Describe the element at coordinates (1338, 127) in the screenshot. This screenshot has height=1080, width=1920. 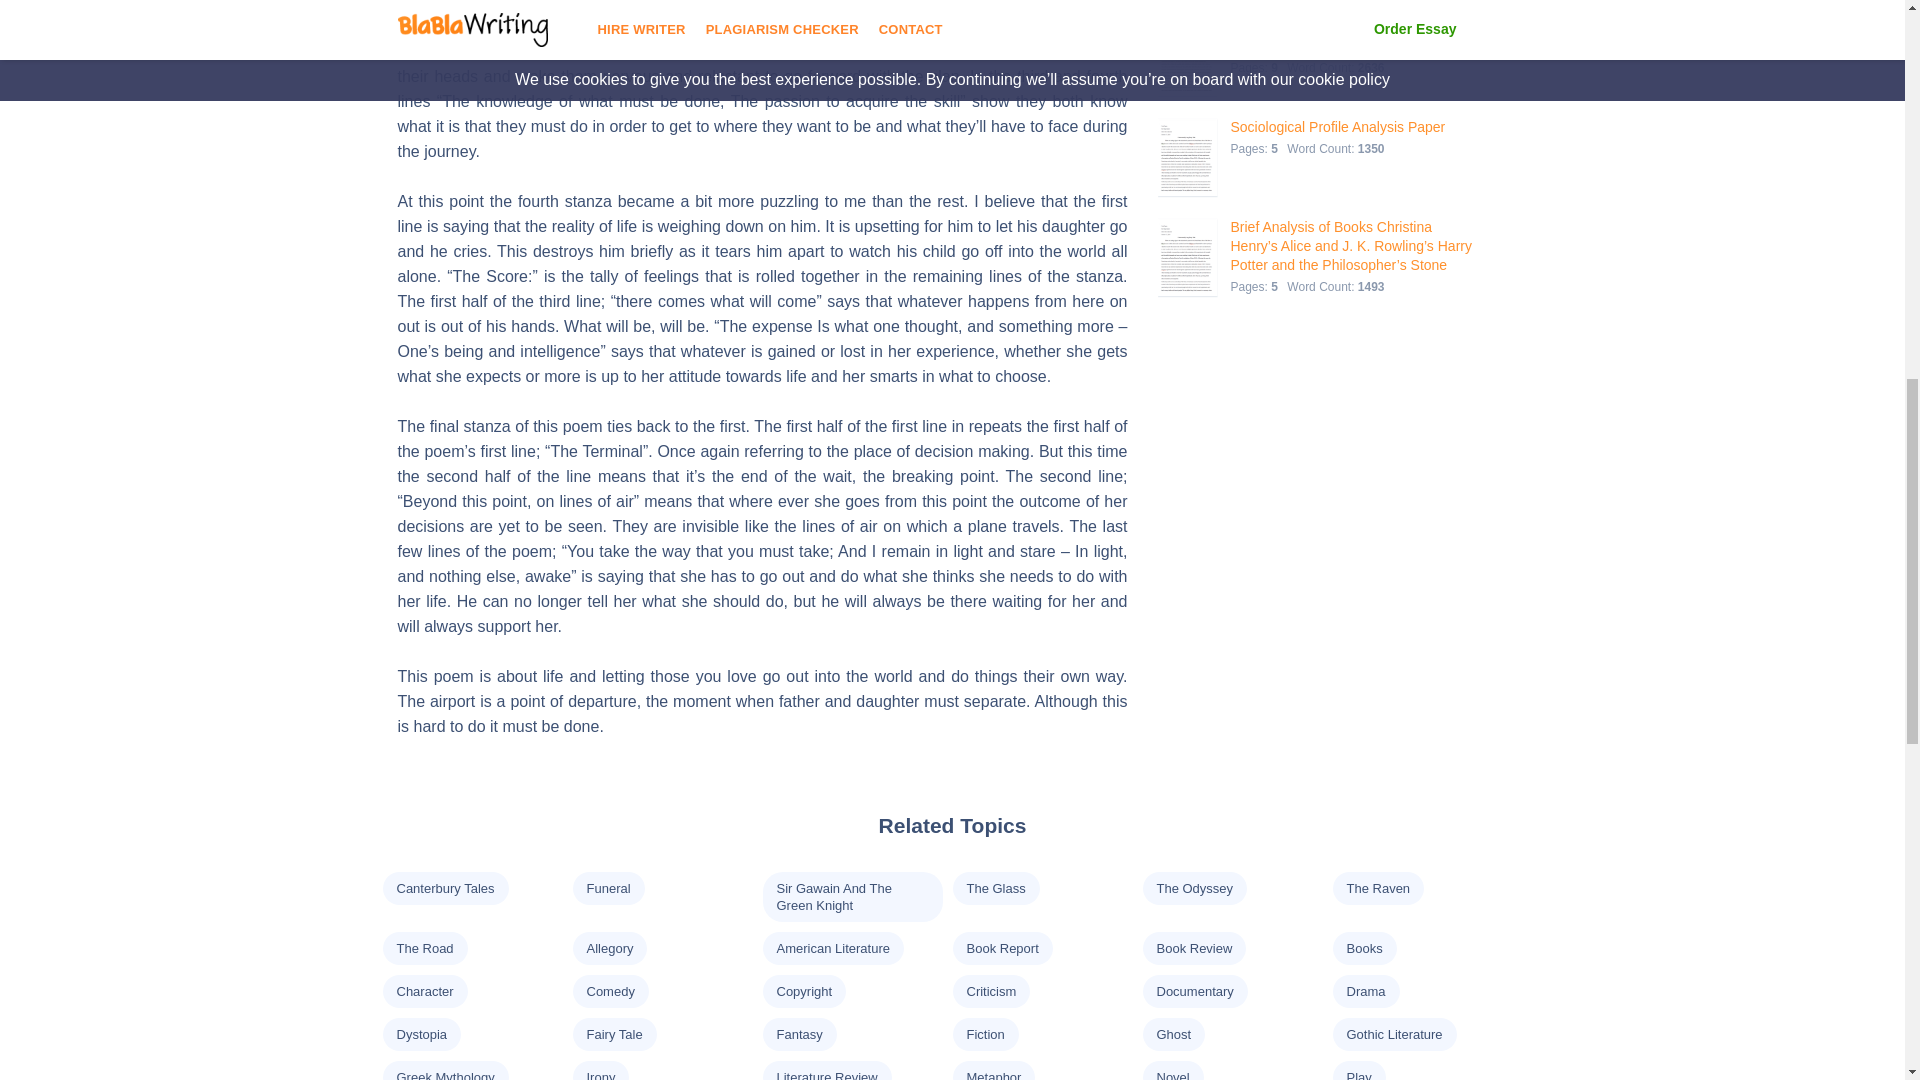
I see `Sociological Profile Analysis Paper` at that location.